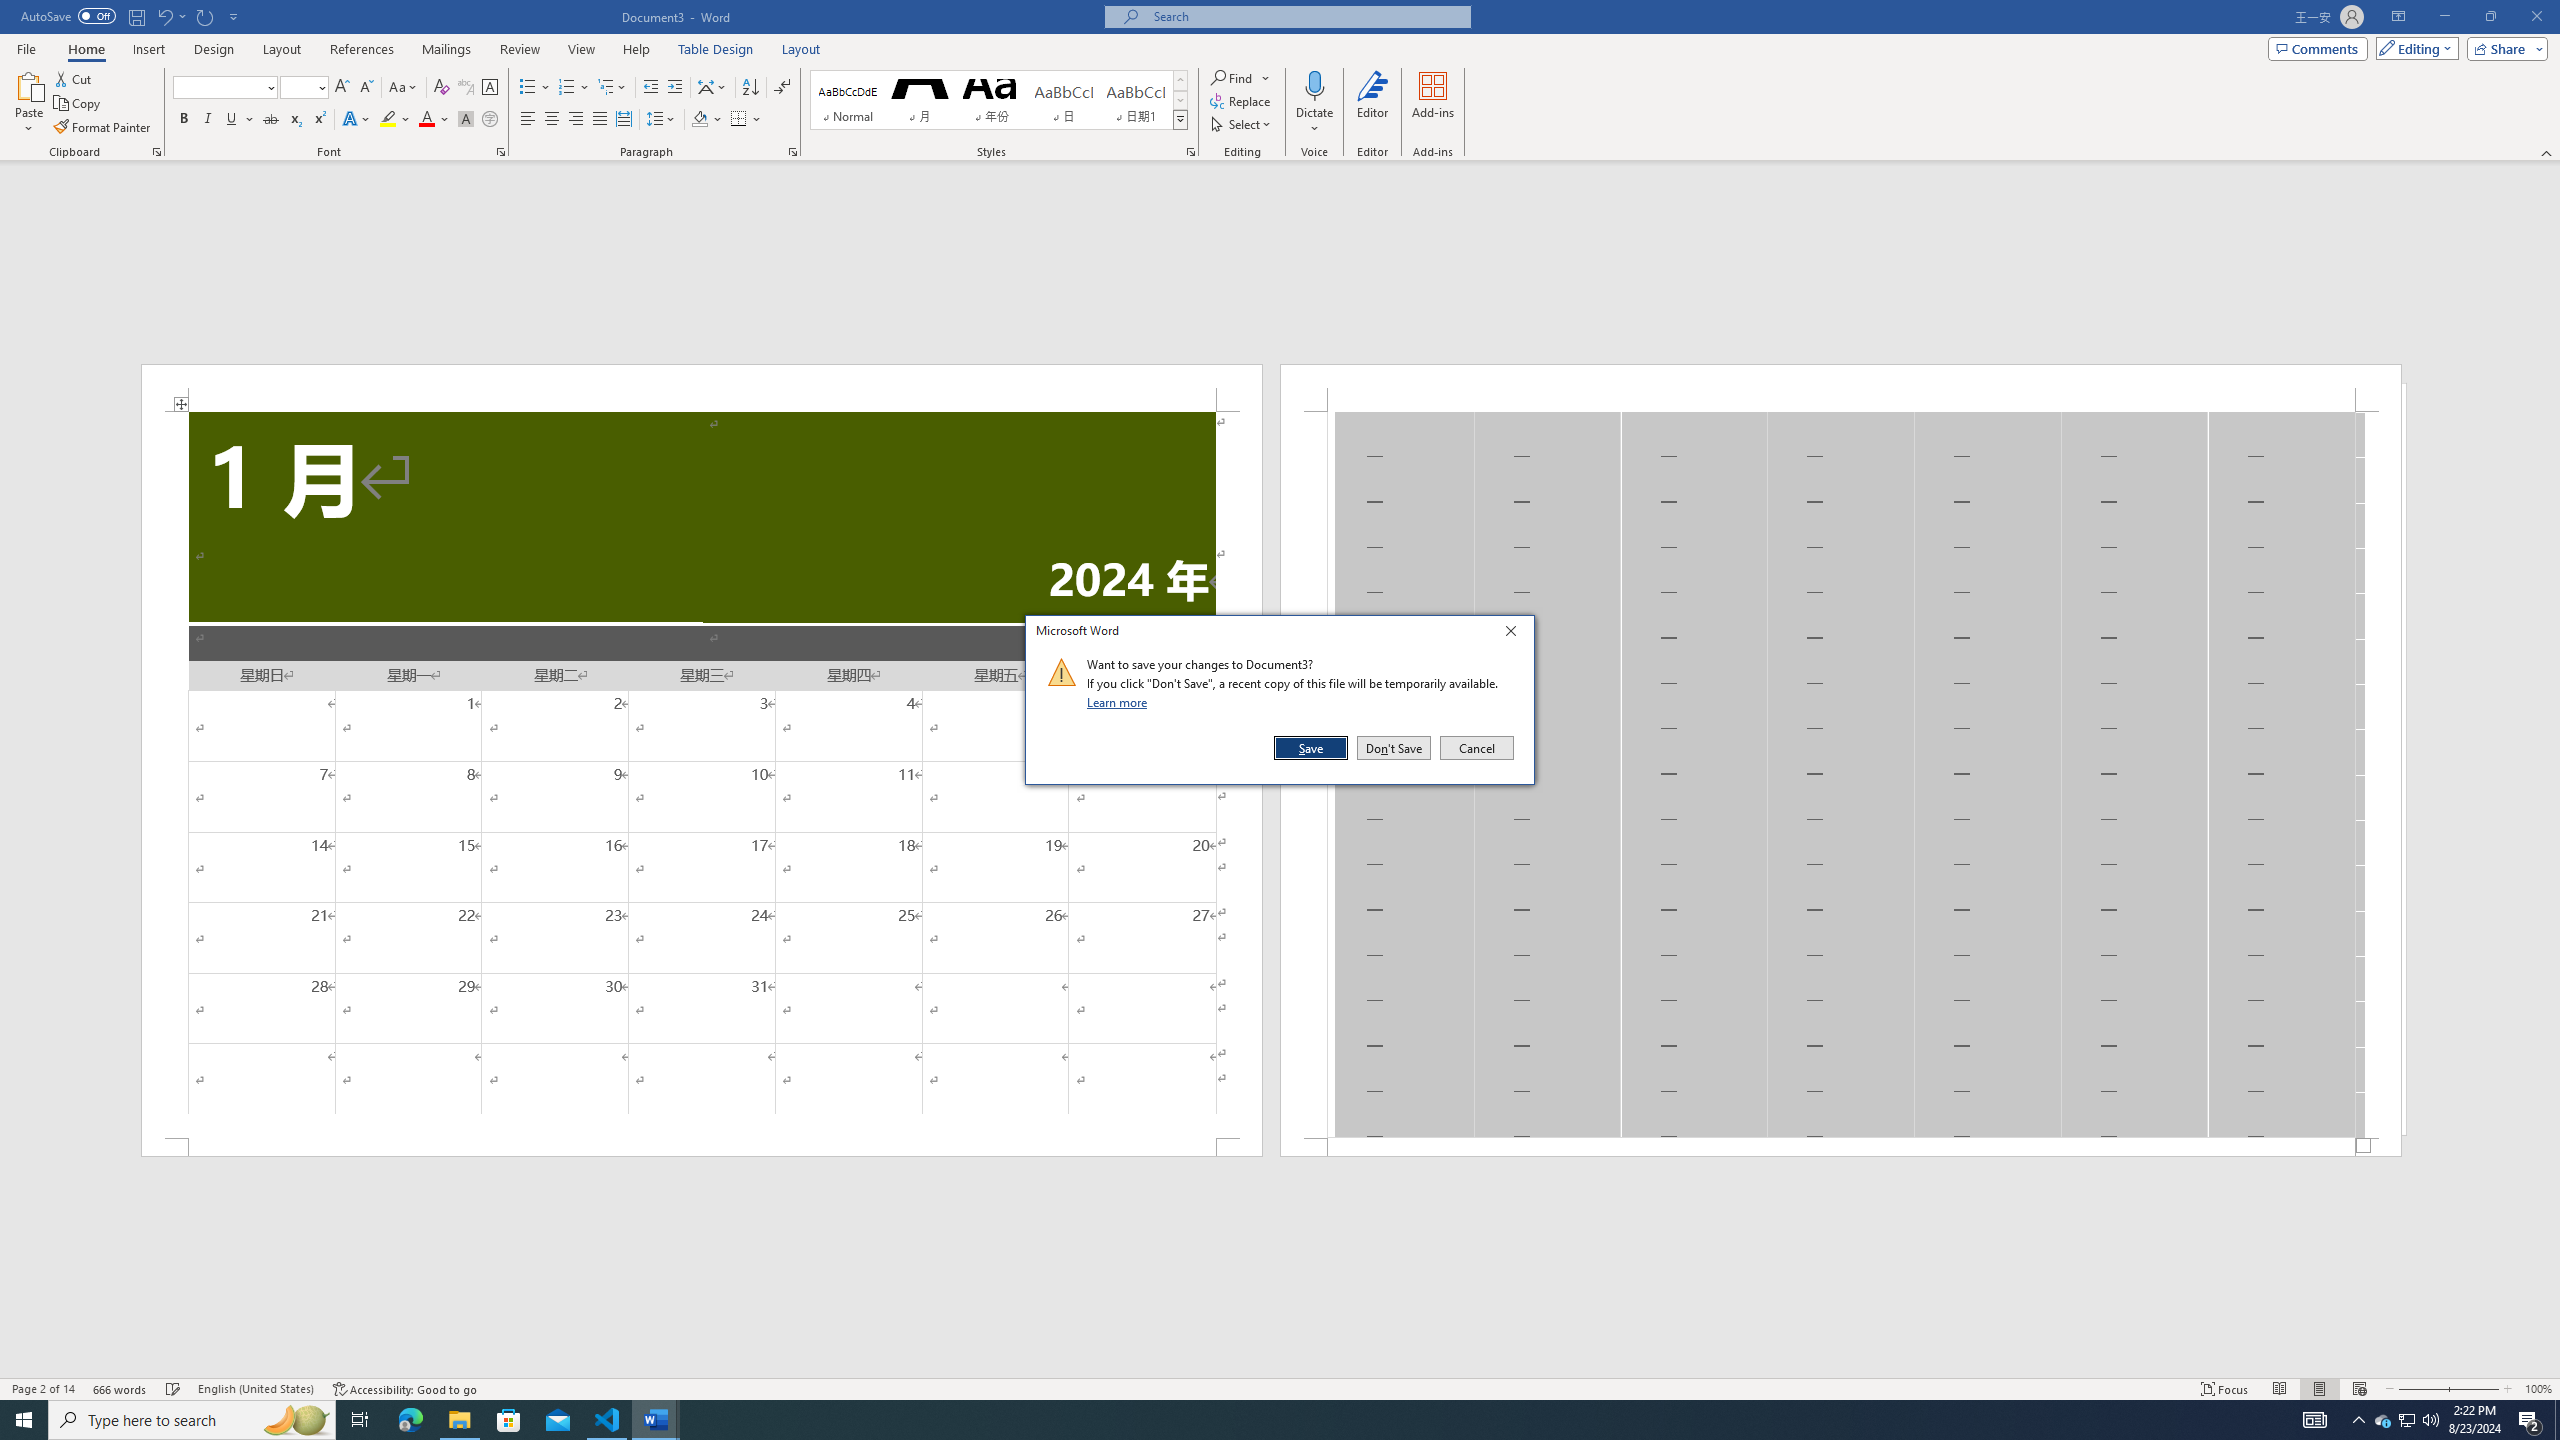 This screenshot has height=1440, width=2560. What do you see at coordinates (79, 104) in the screenshot?
I see `Copy` at bounding box center [79, 104].